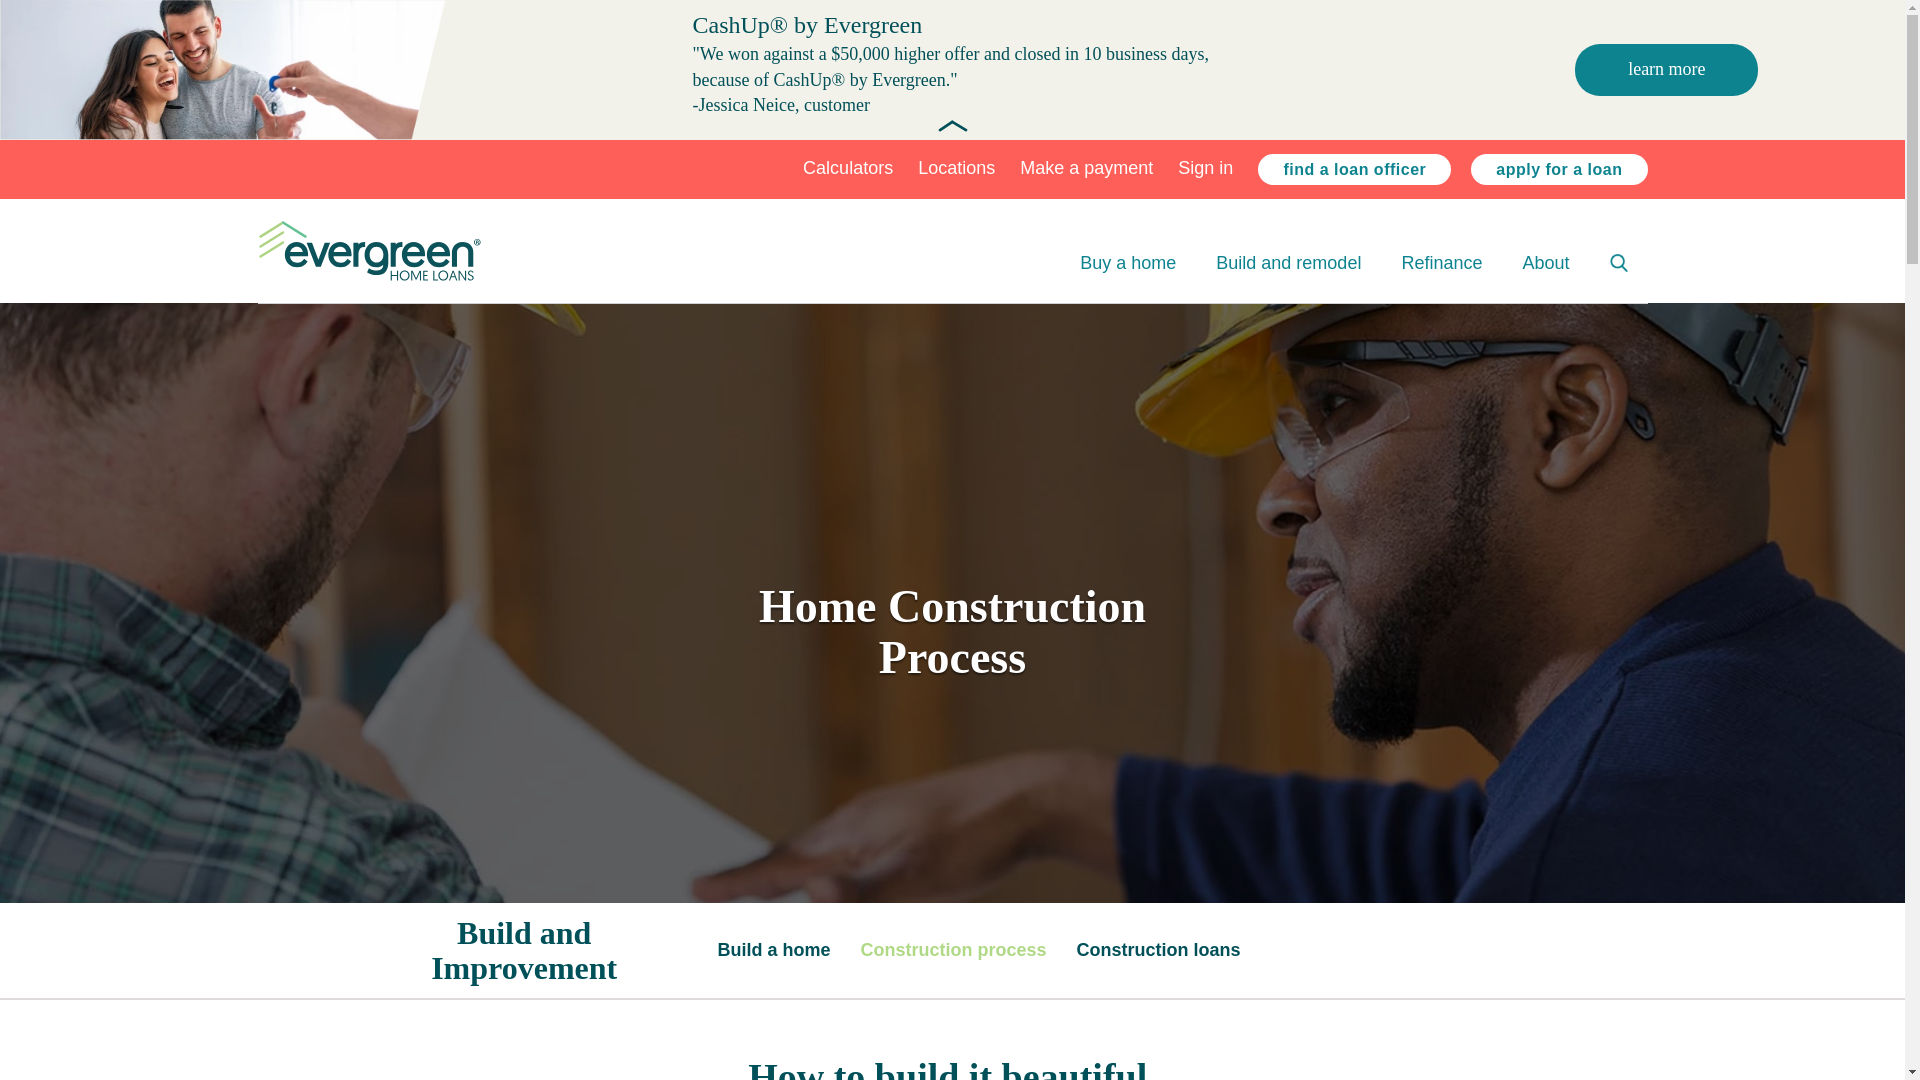 The width and height of the screenshot is (1920, 1080). Describe the element at coordinates (1128, 262) in the screenshot. I see `Buy a home` at that location.